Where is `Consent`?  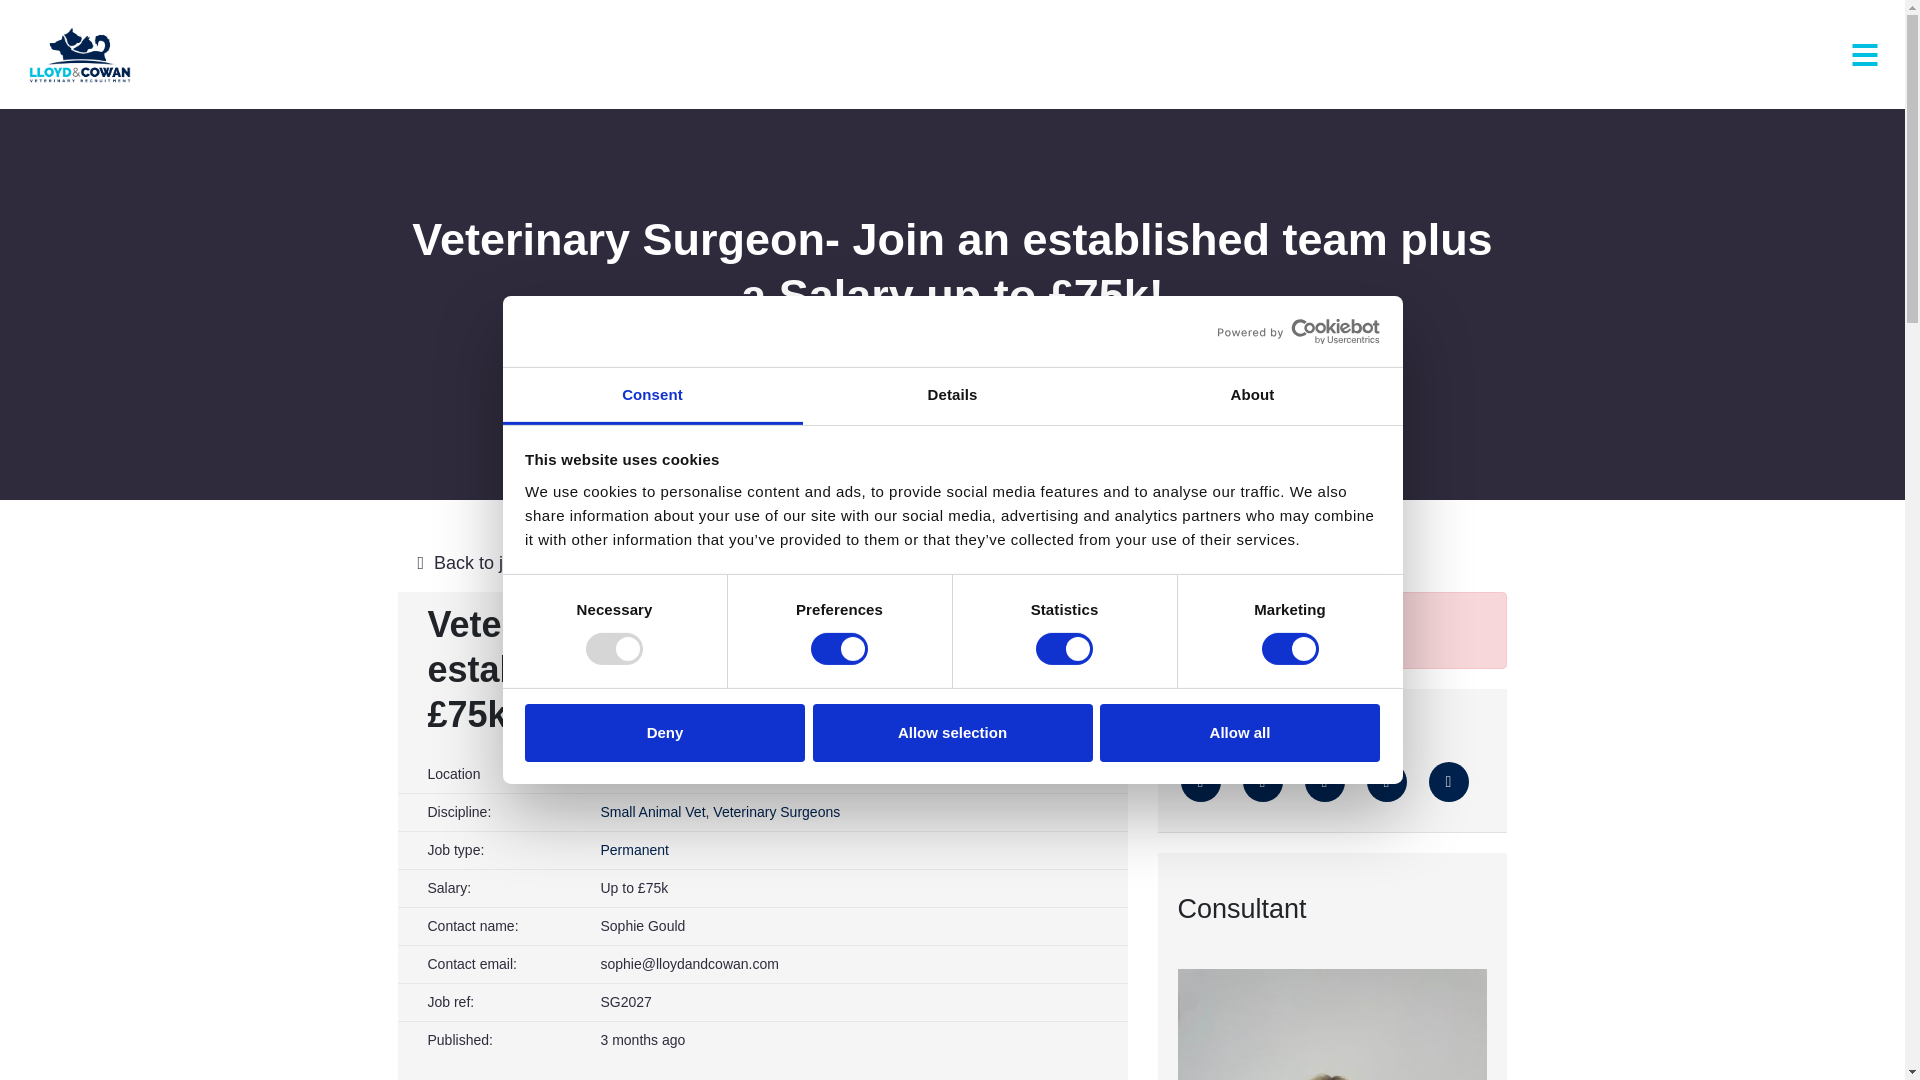
Consent is located at coordinates (652, 396).